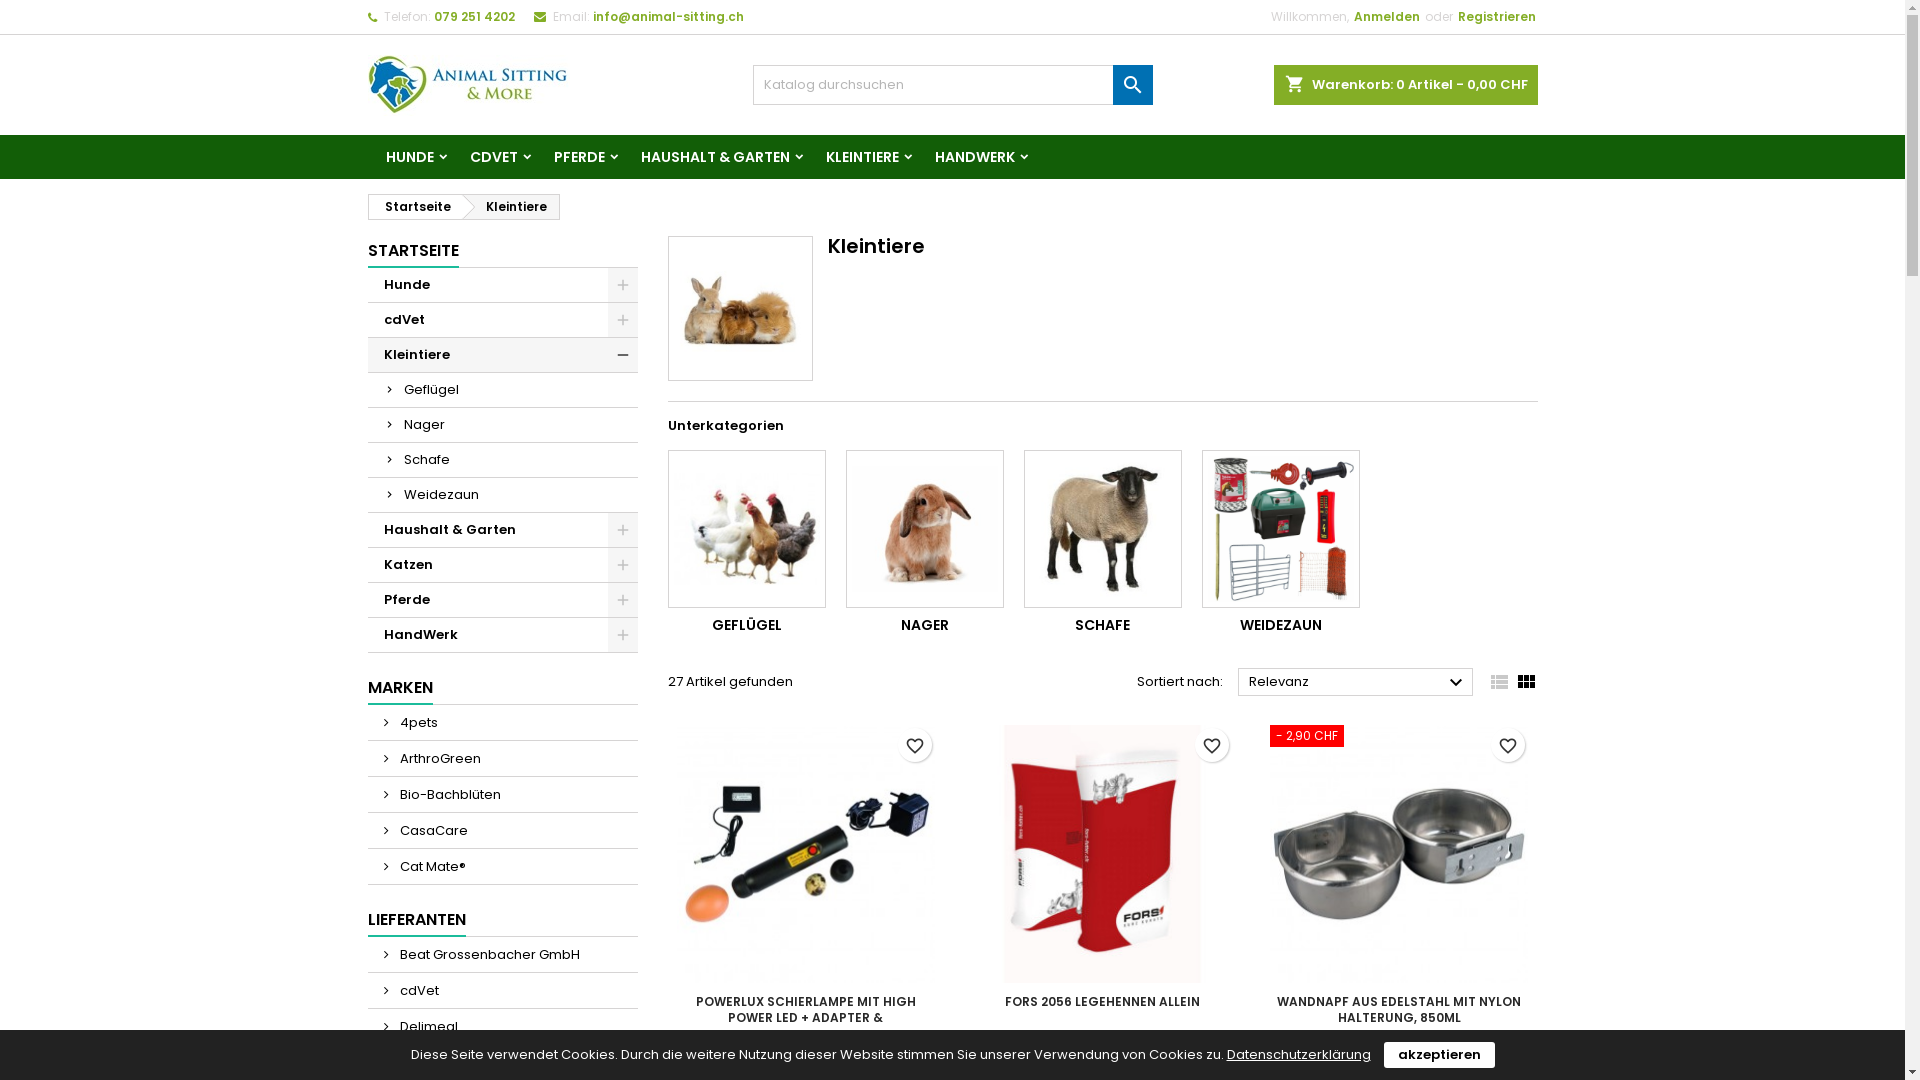 Image resolution: width=1920 pixels, height=1080 pixels. Describe the element at coordinates (1387, 17) in the screenshot. I see `Anmelden` at that location.